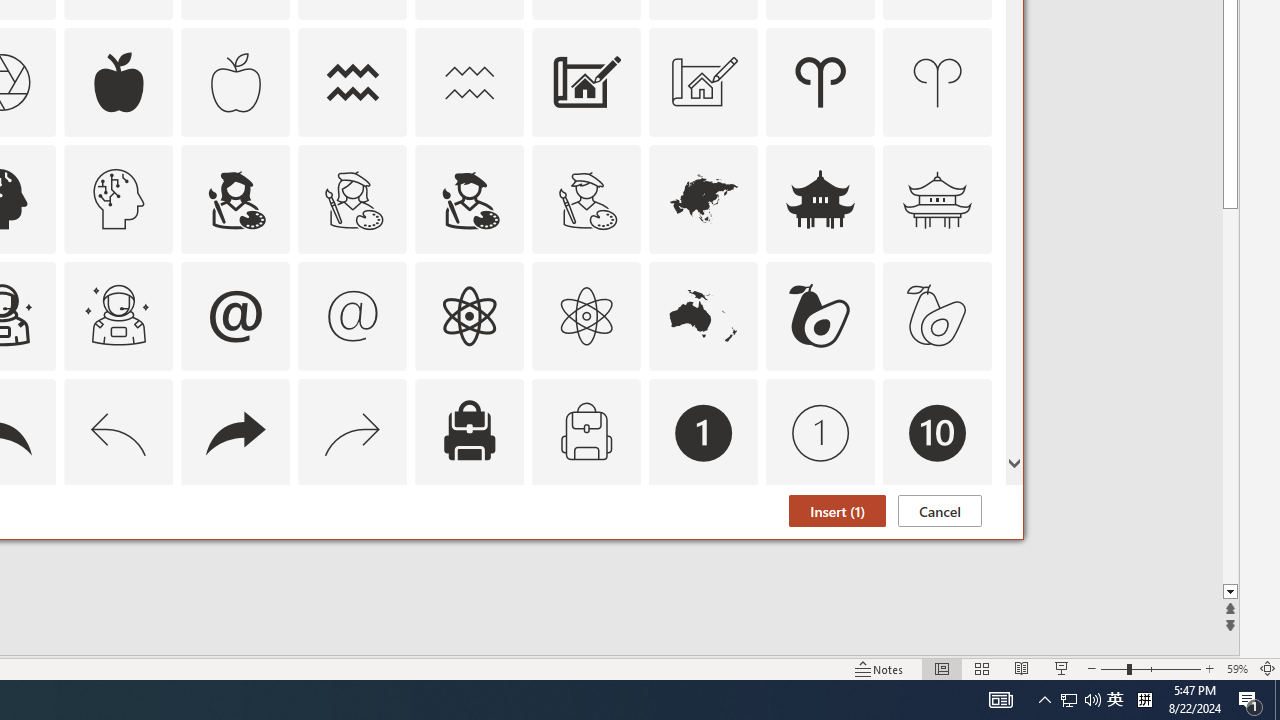 The image size is (1280, 720). I want to click on AutomationID: Icons_Apple_M, so click(235, 82).